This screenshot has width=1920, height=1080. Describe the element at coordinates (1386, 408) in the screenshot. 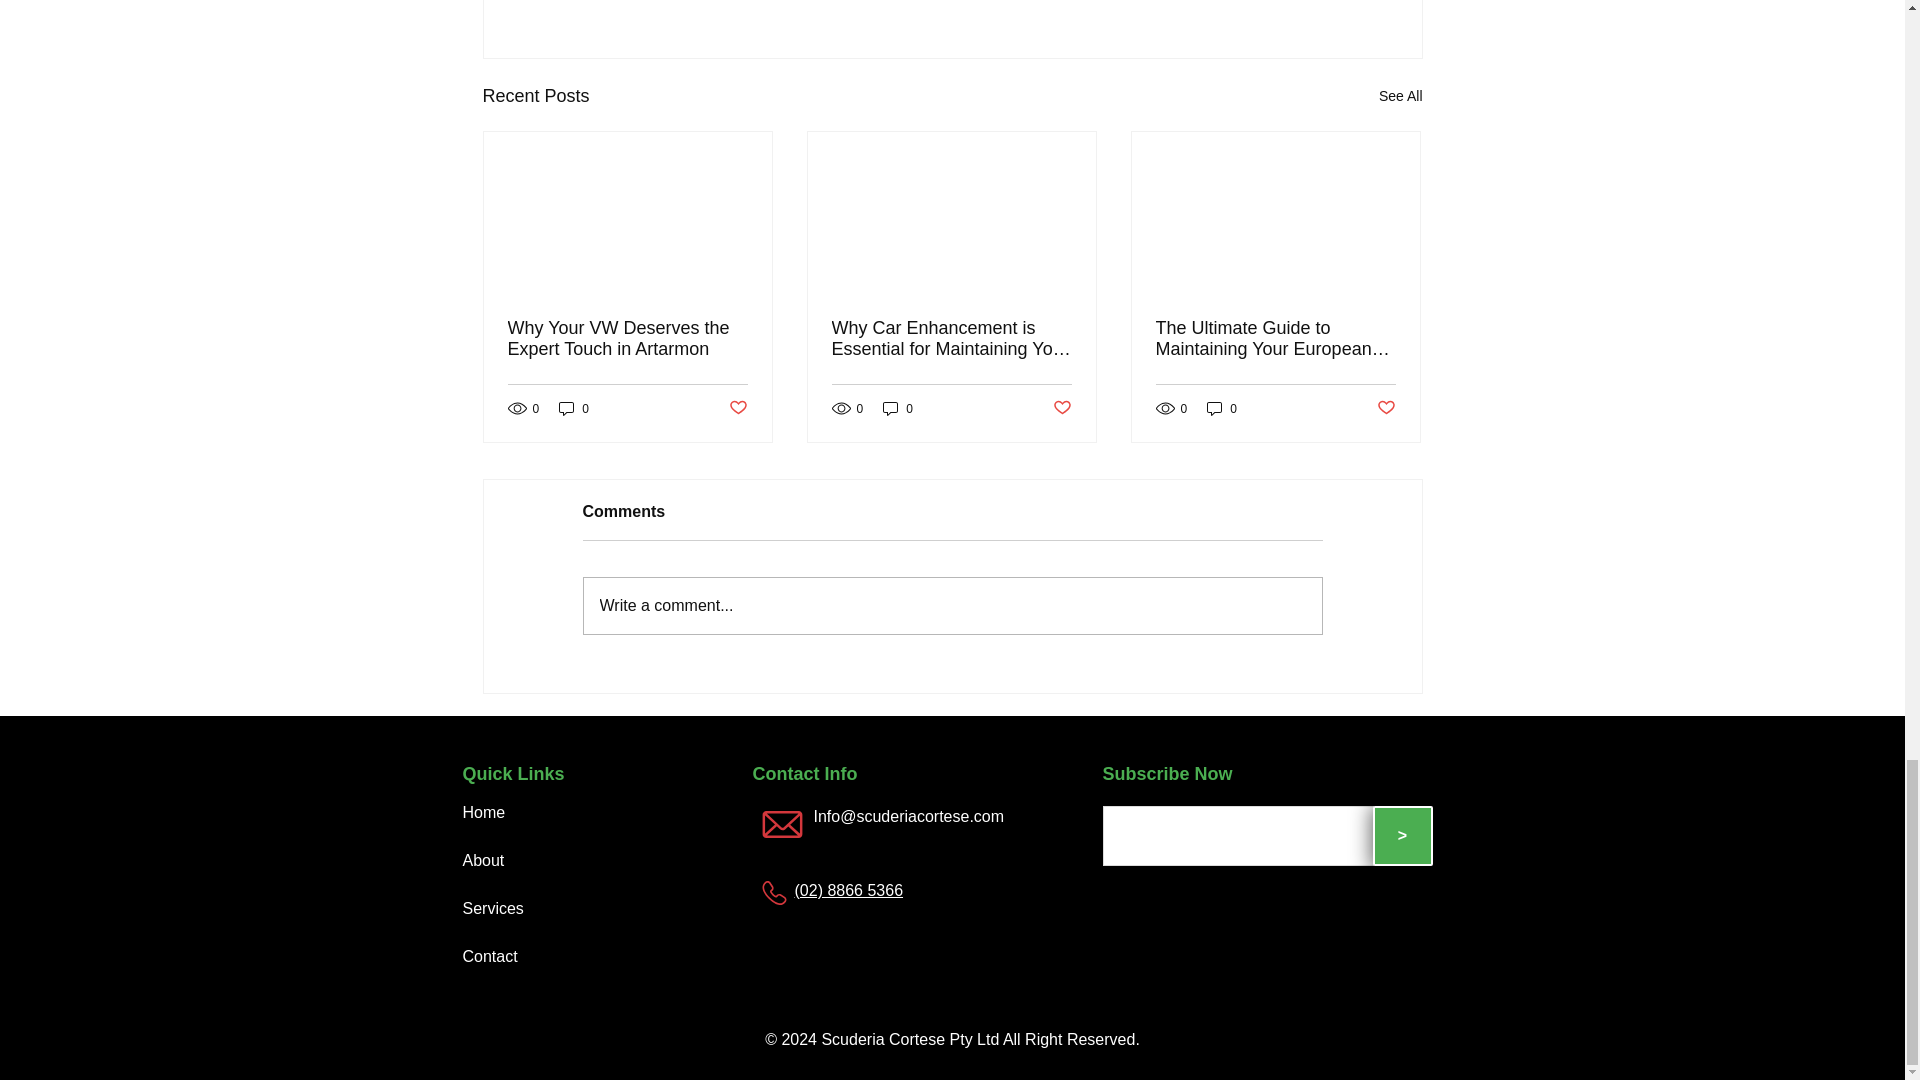

I see `Post not marked as liked` at that location.